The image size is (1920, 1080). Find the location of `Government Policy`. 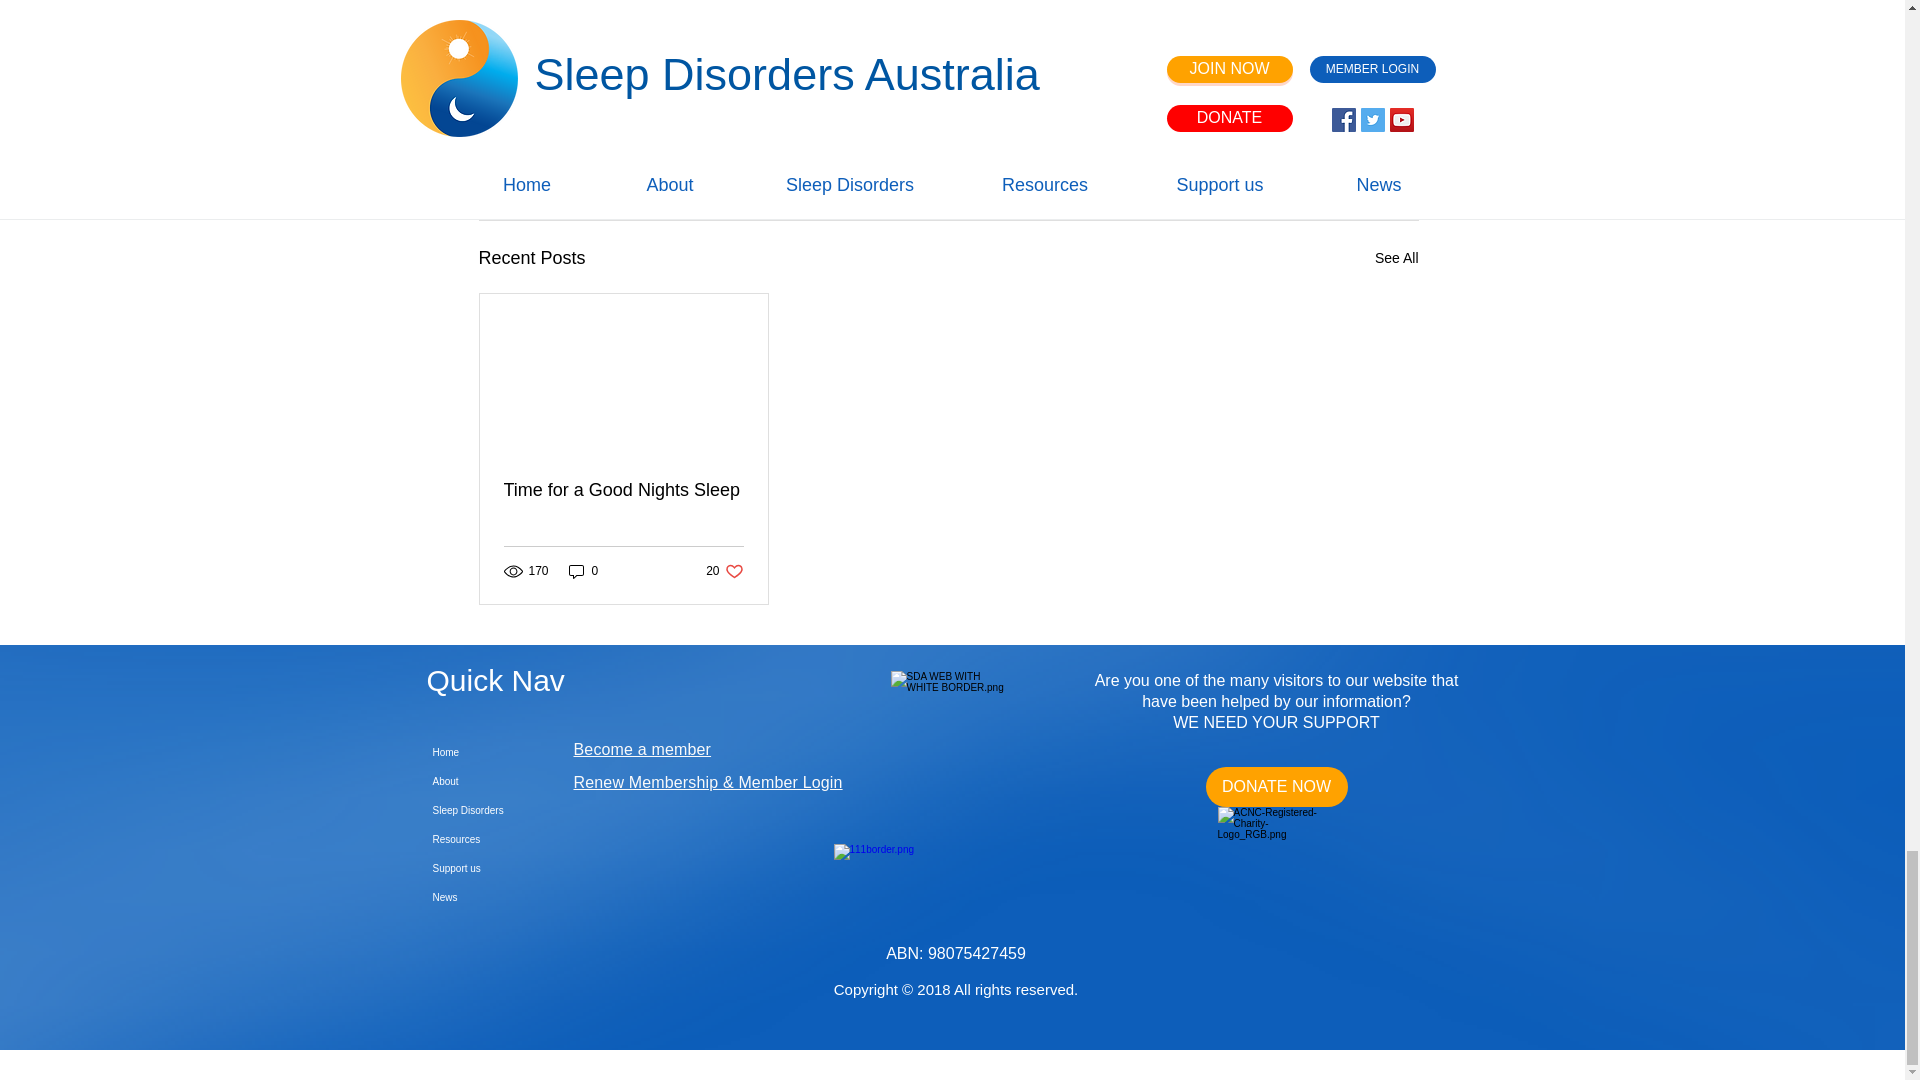

Government Policy is located at coordinates (1030, 89).